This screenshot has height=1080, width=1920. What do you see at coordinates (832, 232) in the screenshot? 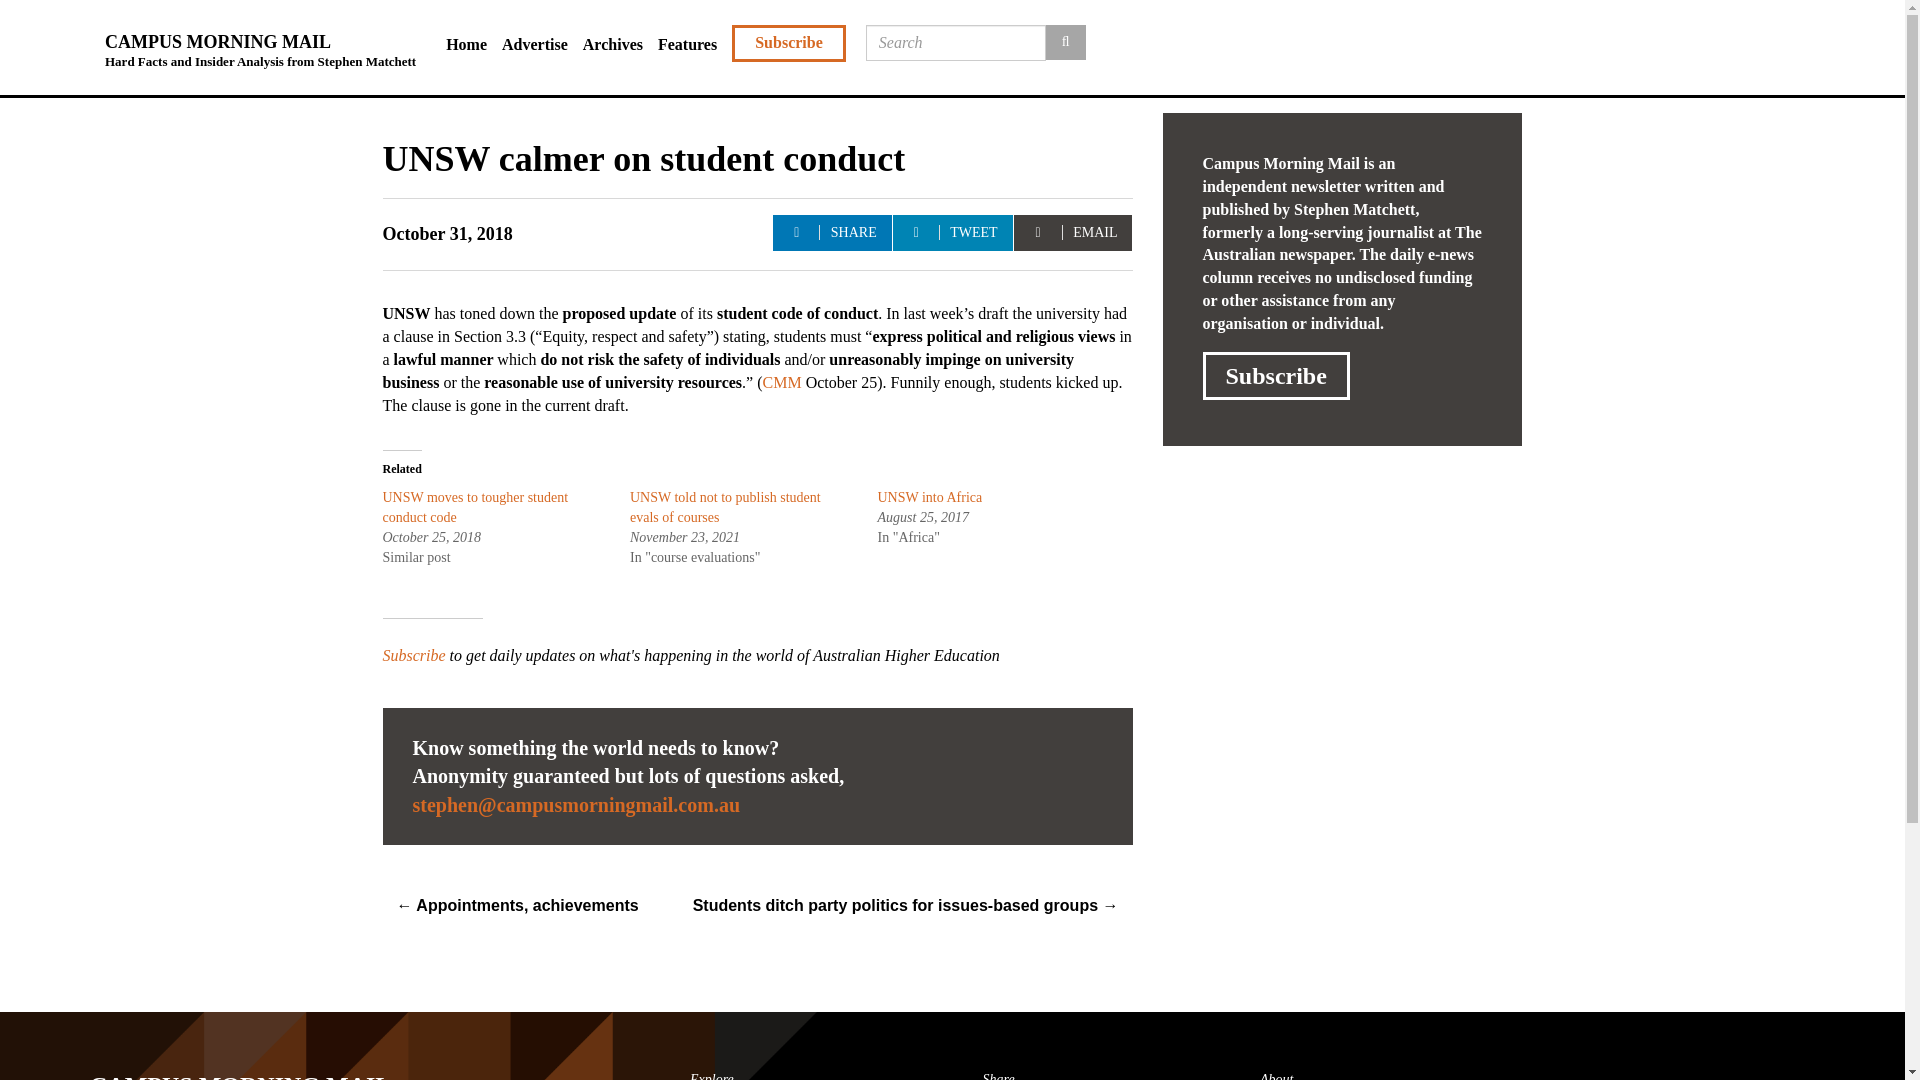
I see `SHARE` at bounding box center [832, 232].